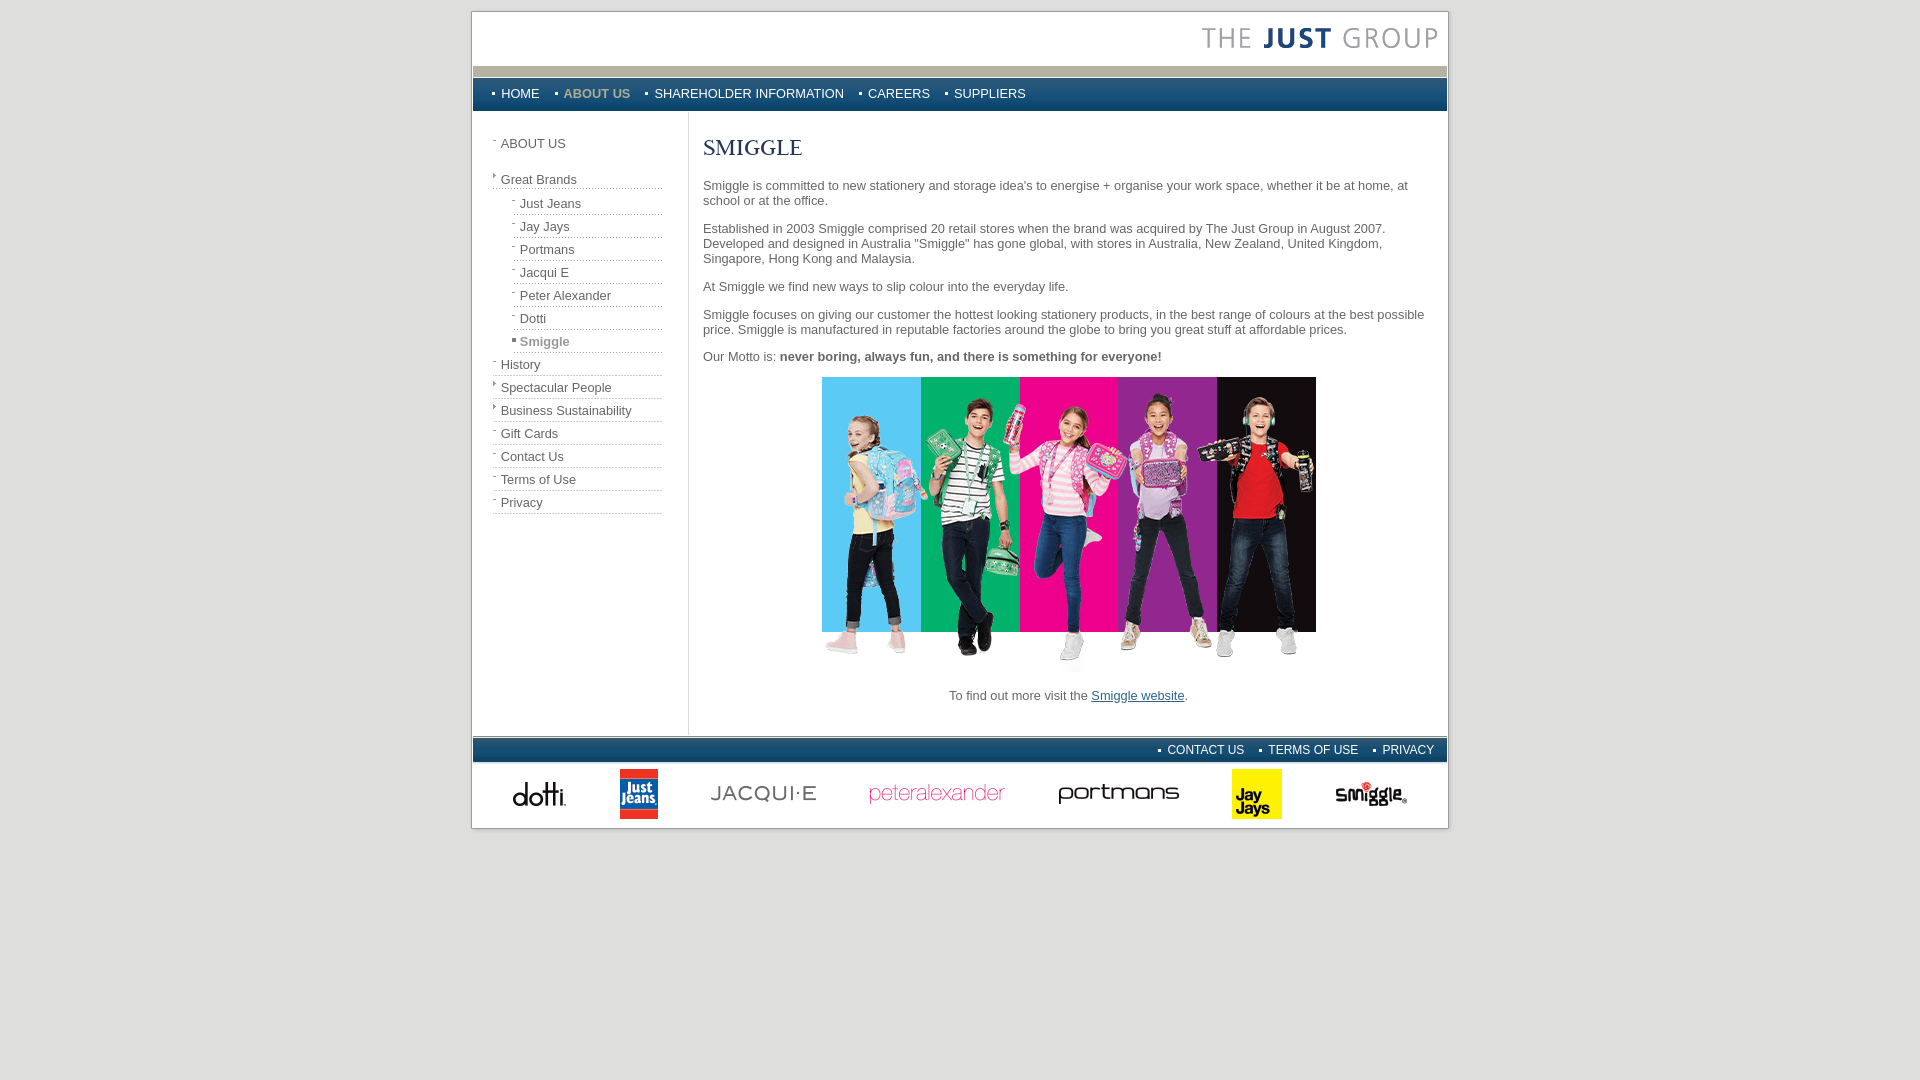 The image size is (1920, 1080). What do you see at coordinates (540, 796) in the screenshot?
I see `www.dotti.com.au` at bounding box center [540, 796].